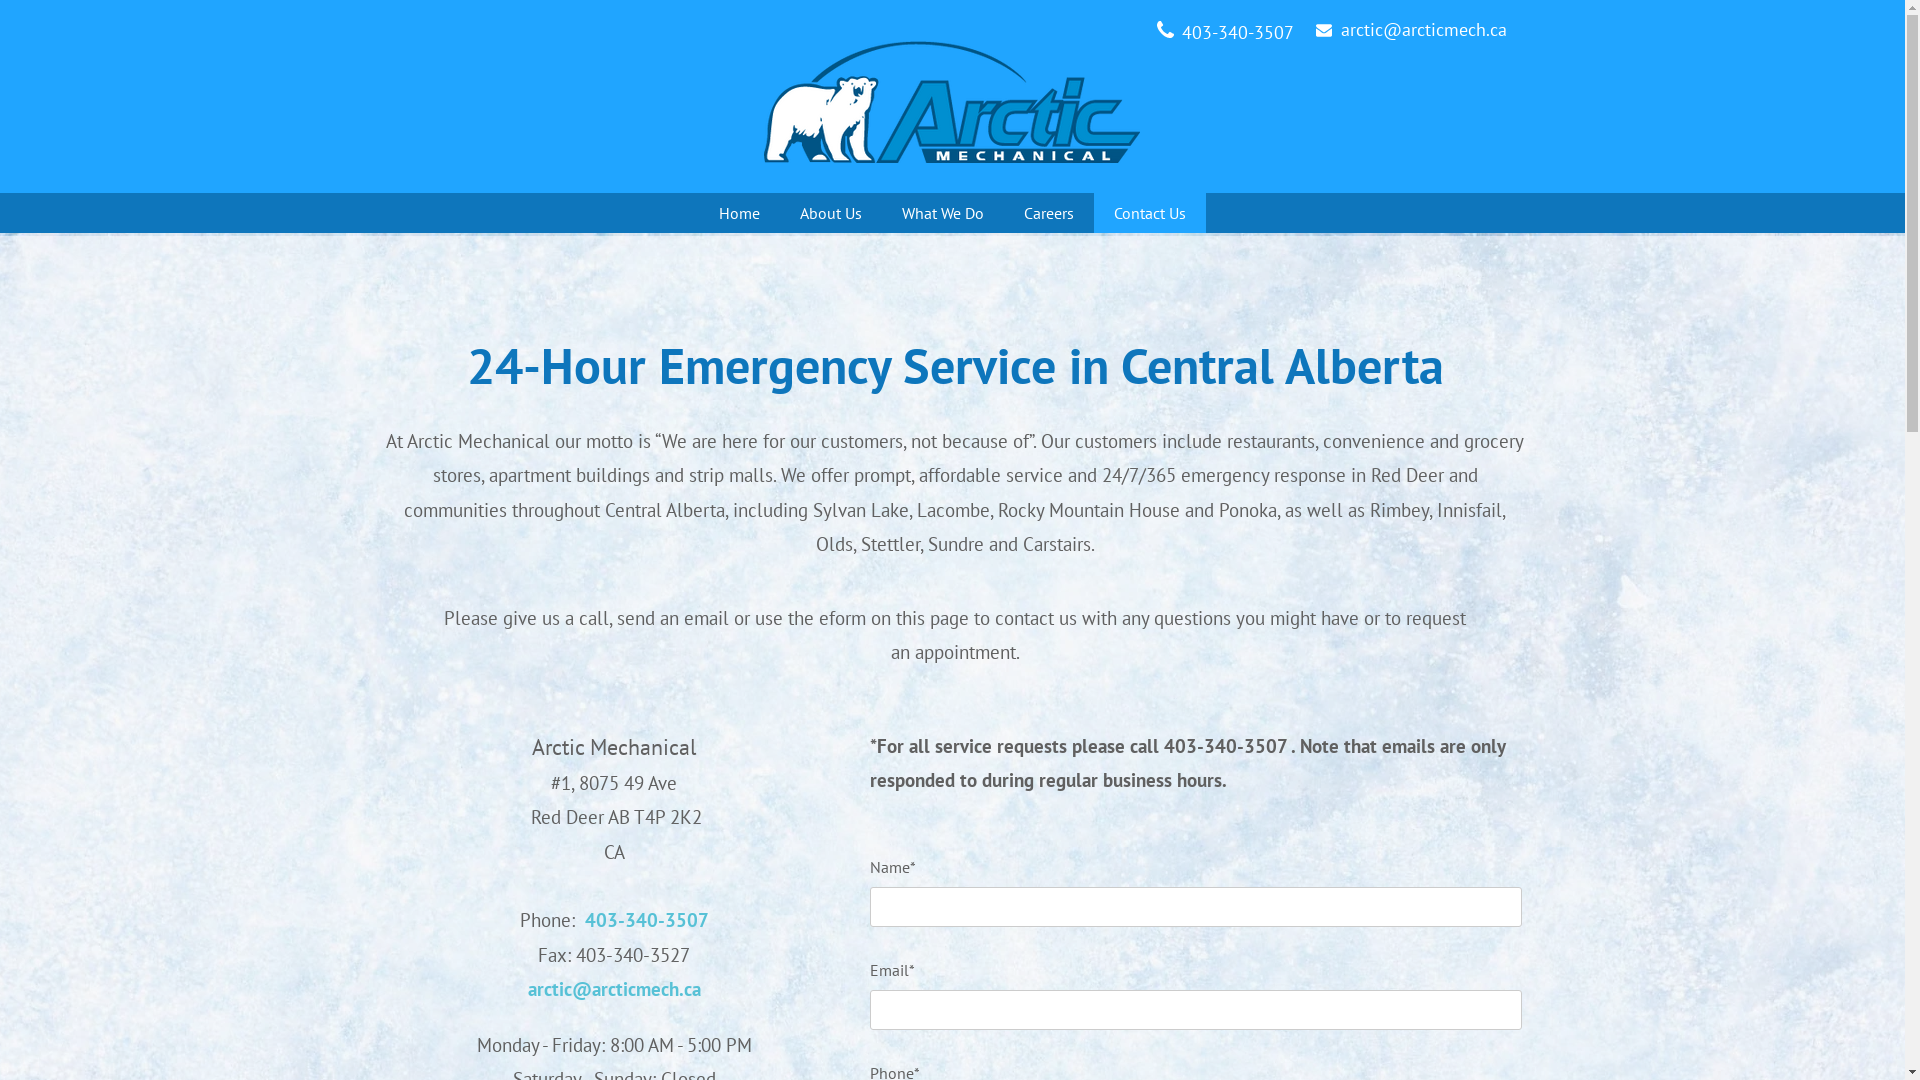 Image resolution: width=1920 pixels, height=1080 pixels. Describe the element at coordinates (1150, 213) in the screenshot. I see `Contact Us` at that location.